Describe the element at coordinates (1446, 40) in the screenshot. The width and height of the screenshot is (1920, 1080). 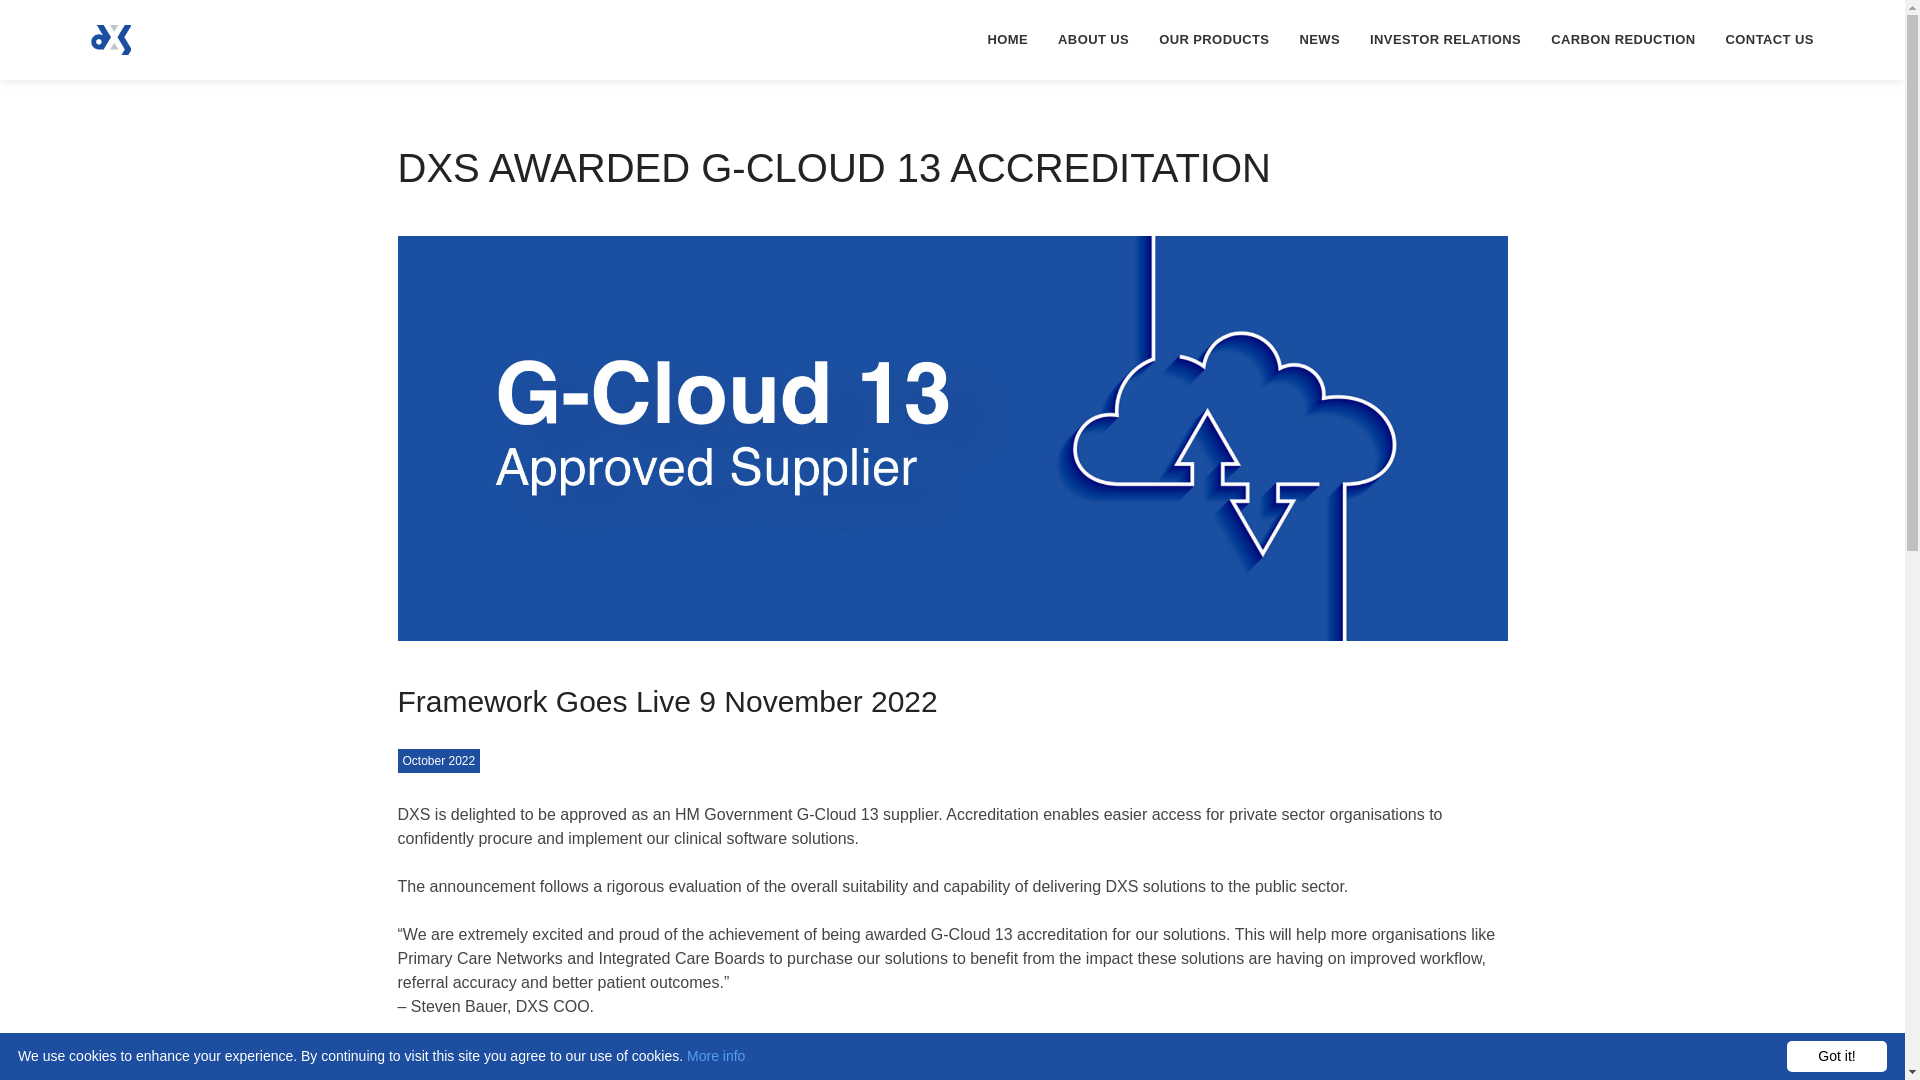
I see `INVESTOR RELATIONS` at that location.